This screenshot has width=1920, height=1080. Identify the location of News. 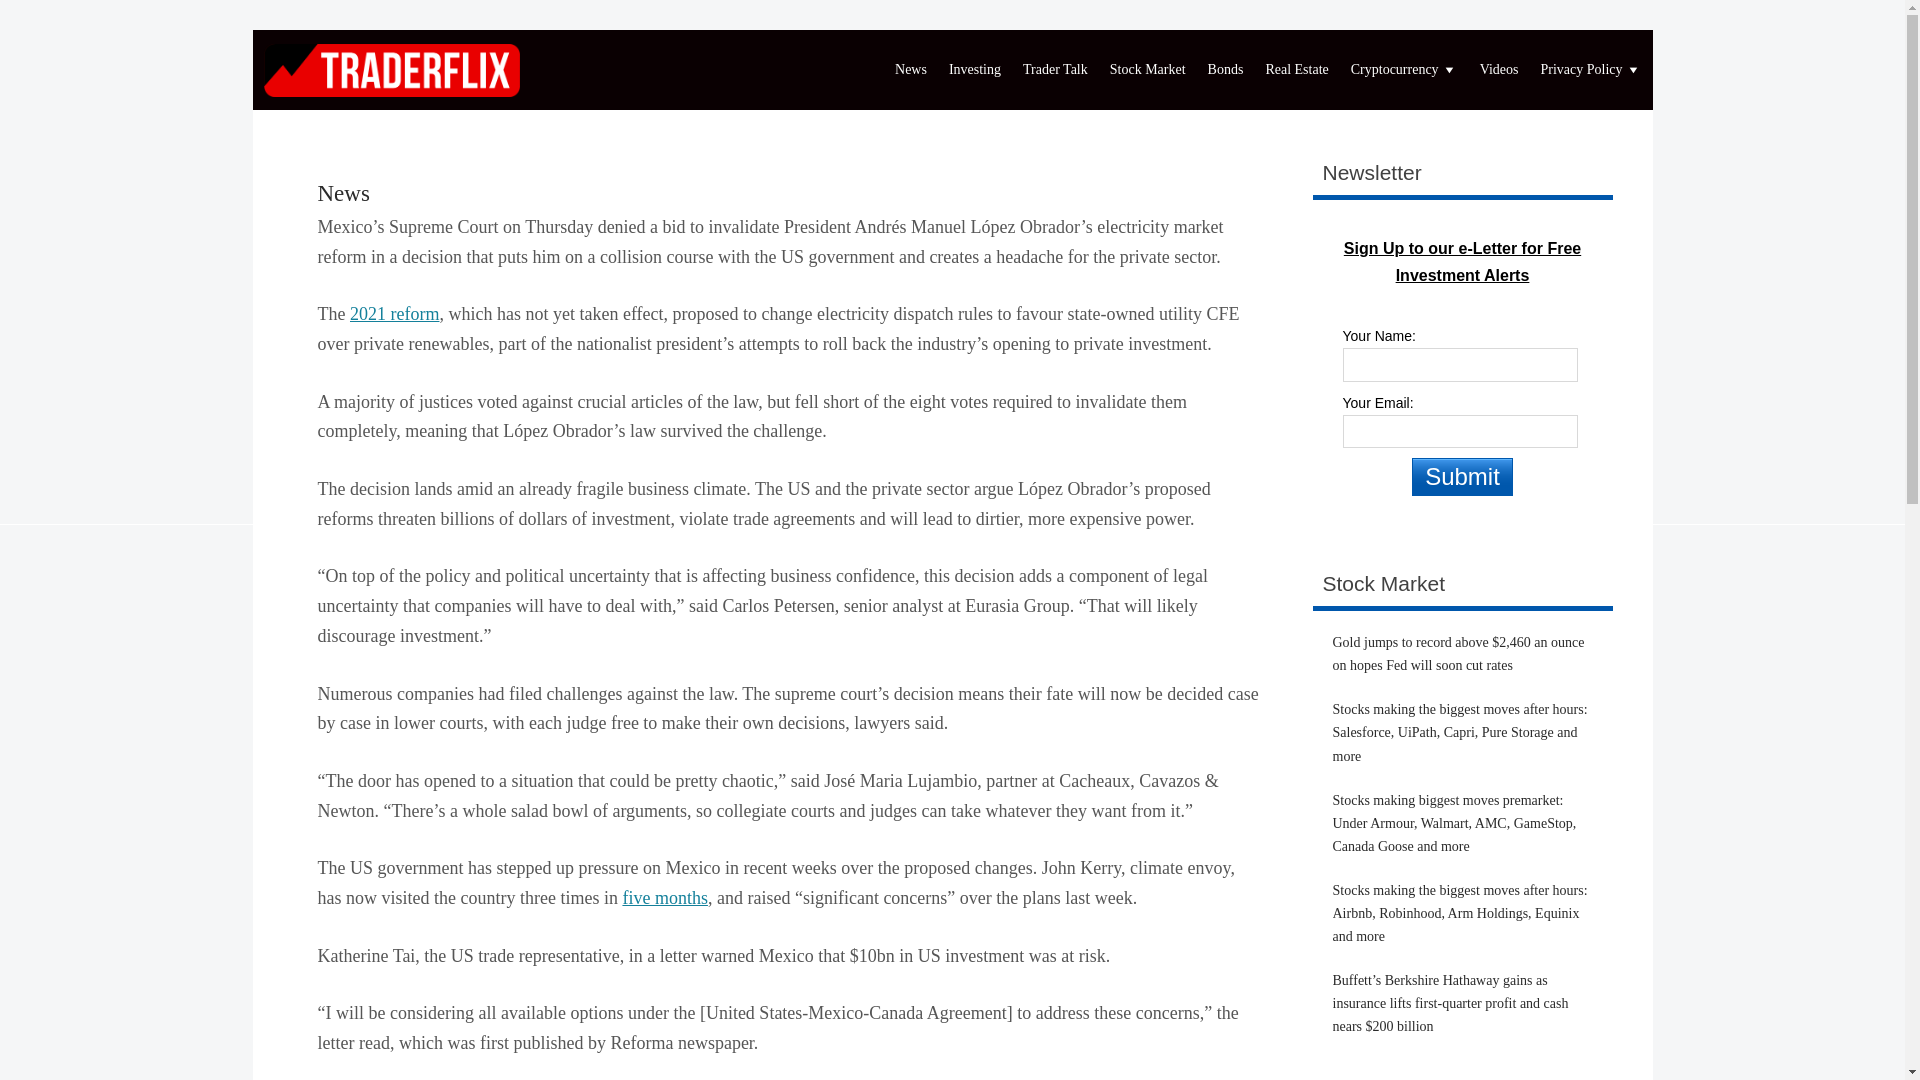
(344, 194).